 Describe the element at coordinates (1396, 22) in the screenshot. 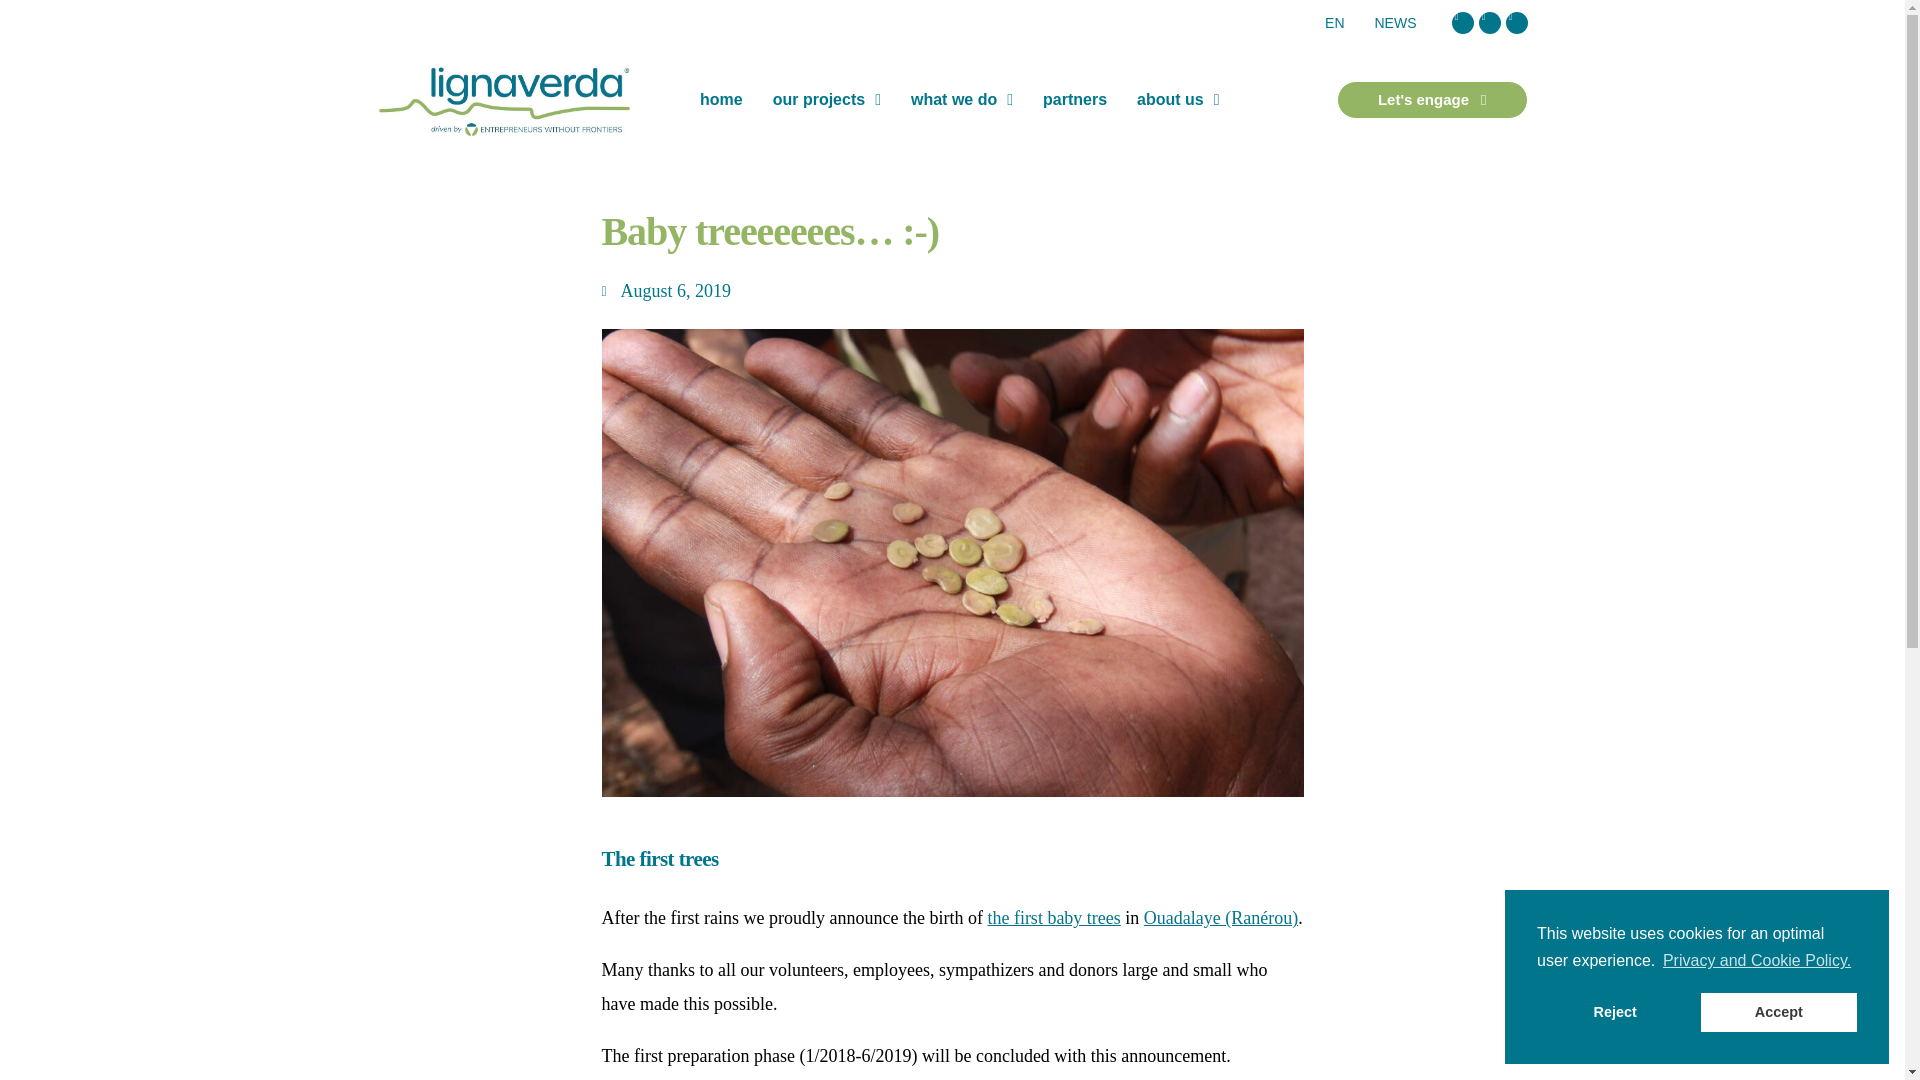

I see `NEWS` at that location.